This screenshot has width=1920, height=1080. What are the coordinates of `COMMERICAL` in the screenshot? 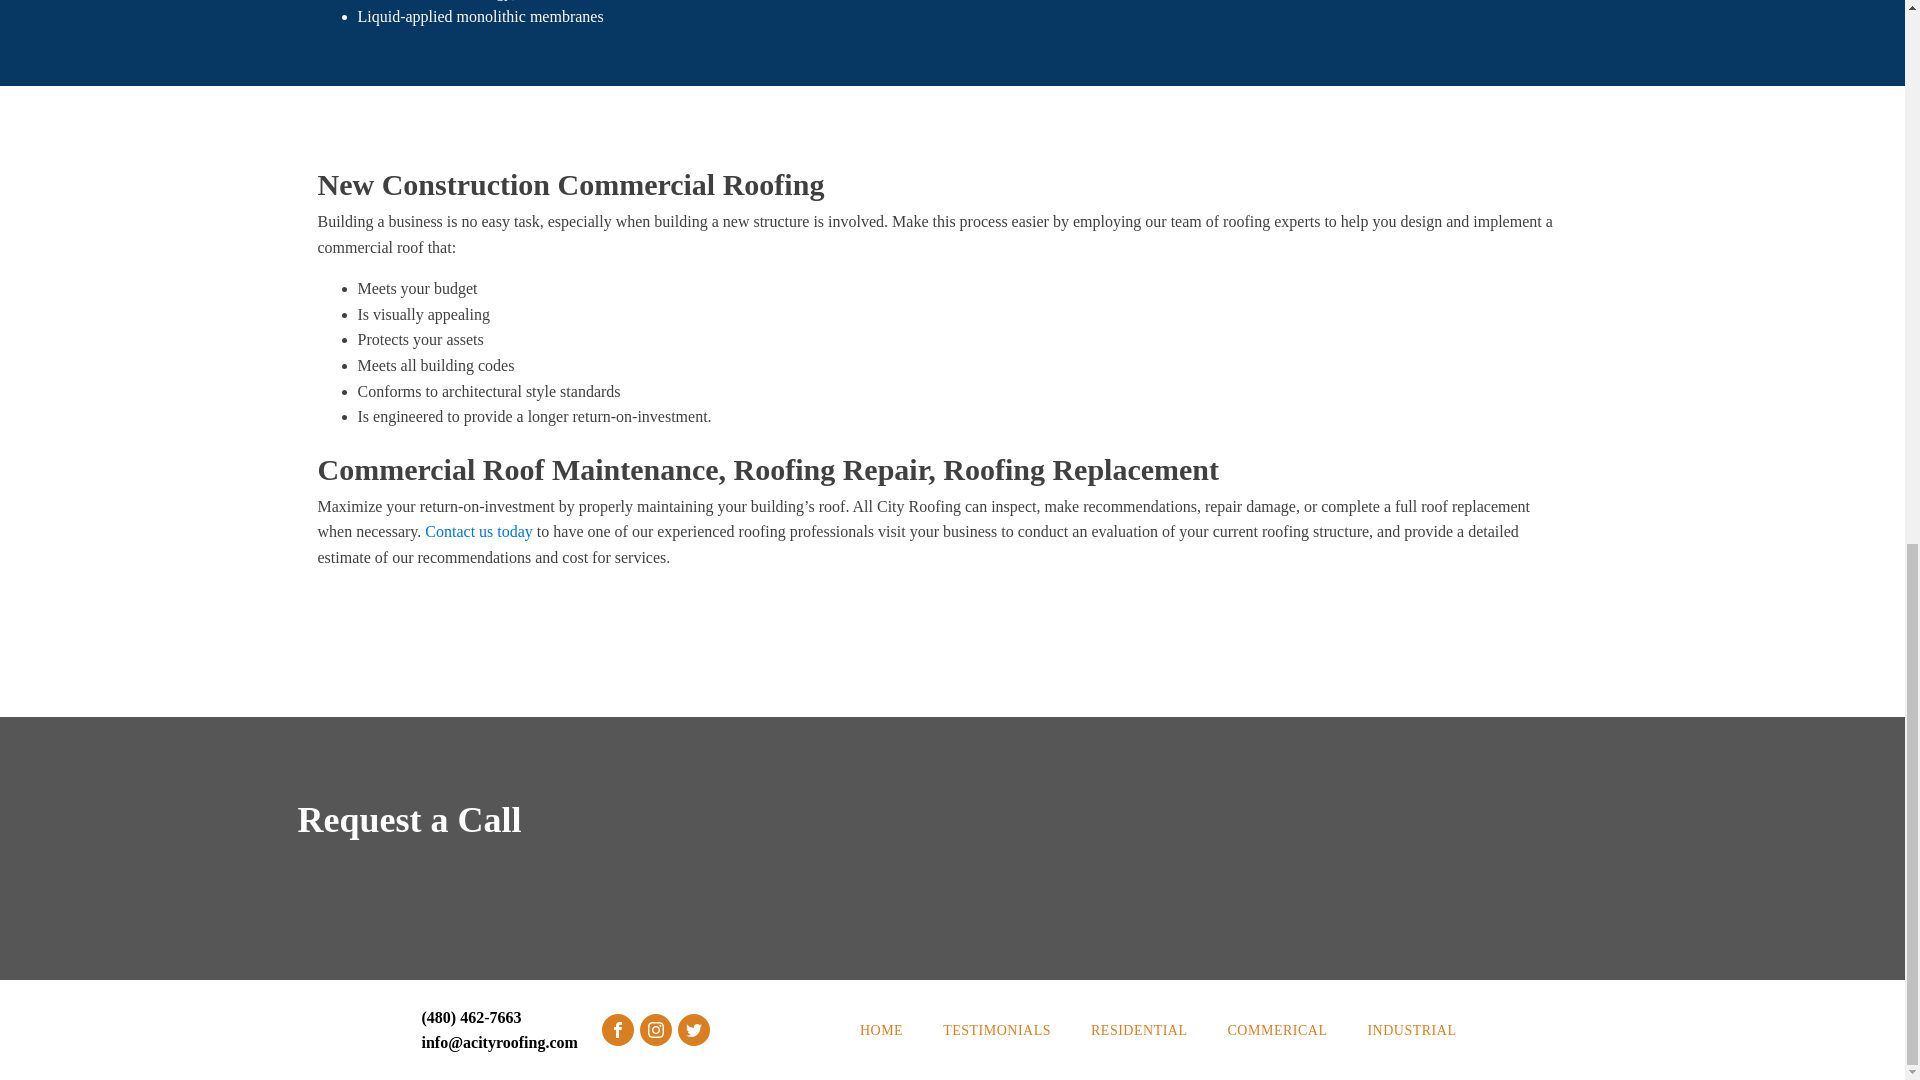 It's located at (1277, 1030).